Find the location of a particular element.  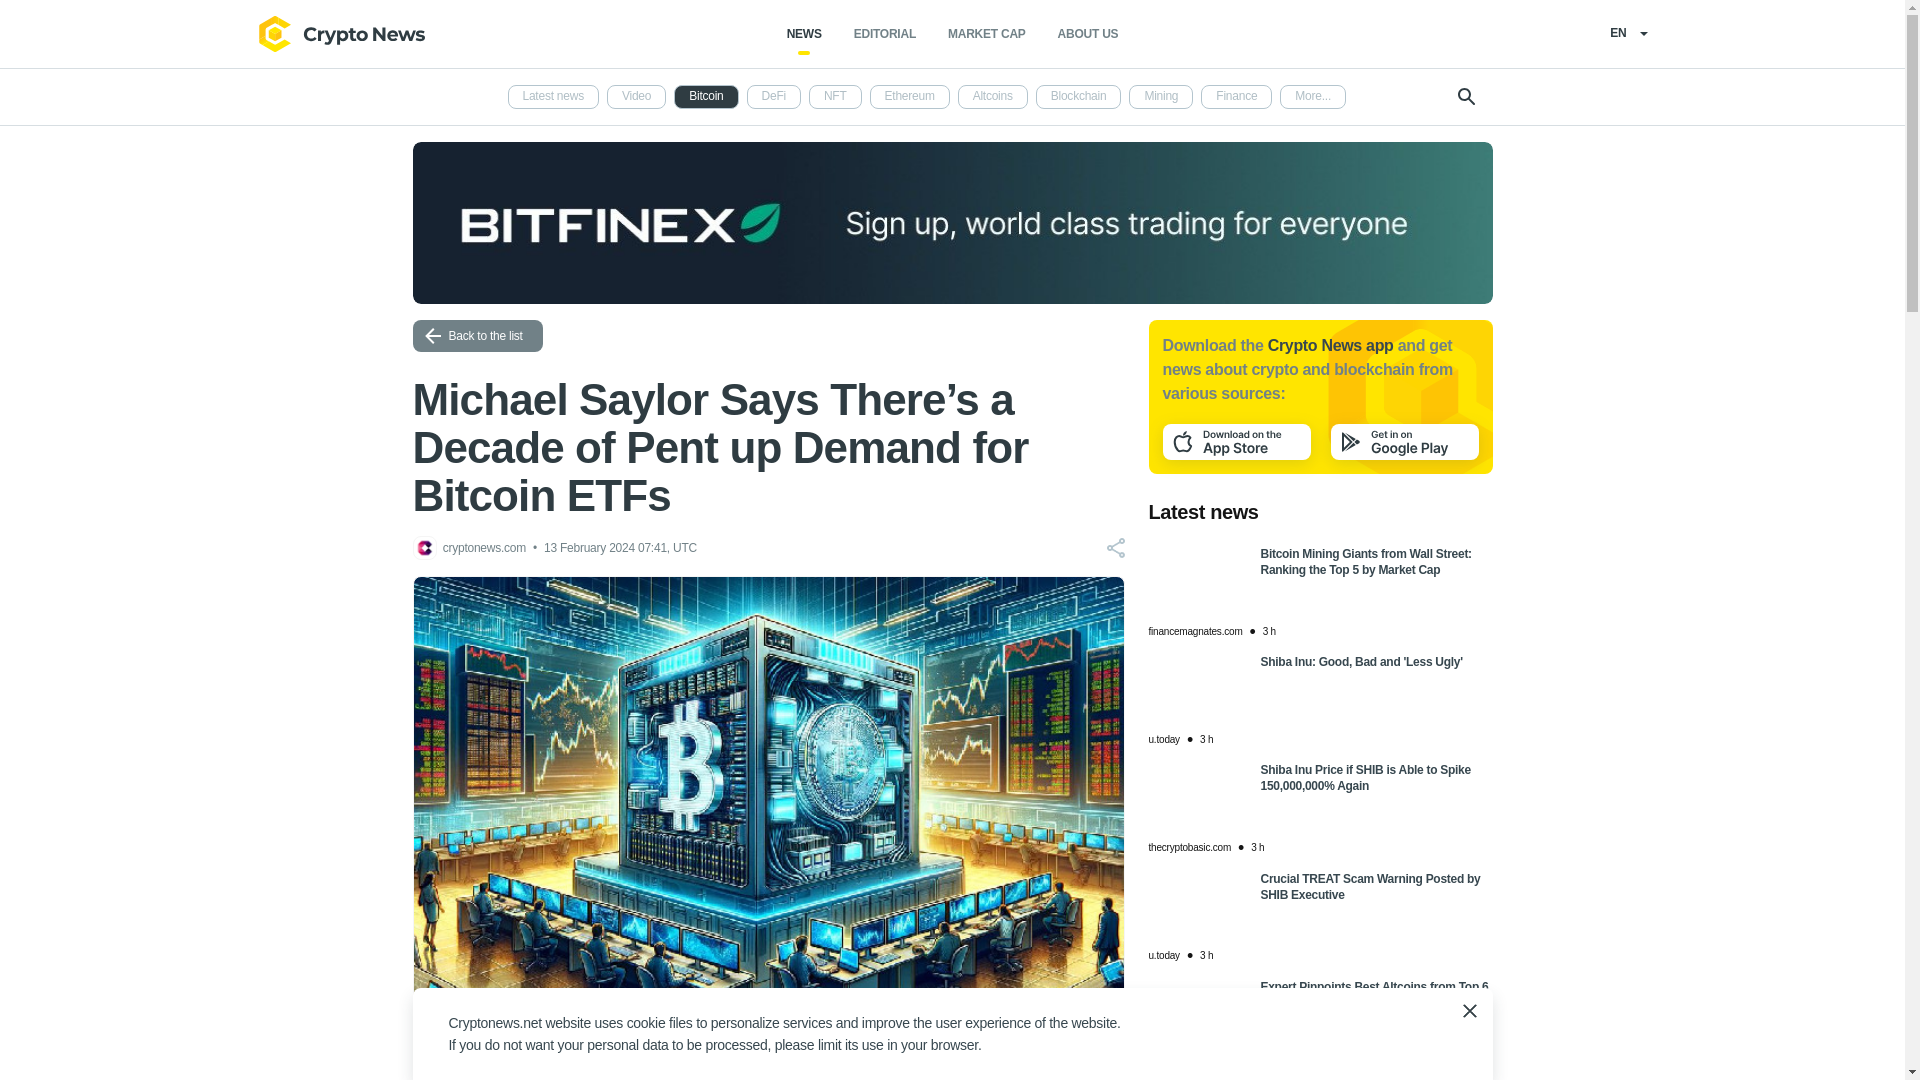

Mining is located at coordinates (1160, 97).